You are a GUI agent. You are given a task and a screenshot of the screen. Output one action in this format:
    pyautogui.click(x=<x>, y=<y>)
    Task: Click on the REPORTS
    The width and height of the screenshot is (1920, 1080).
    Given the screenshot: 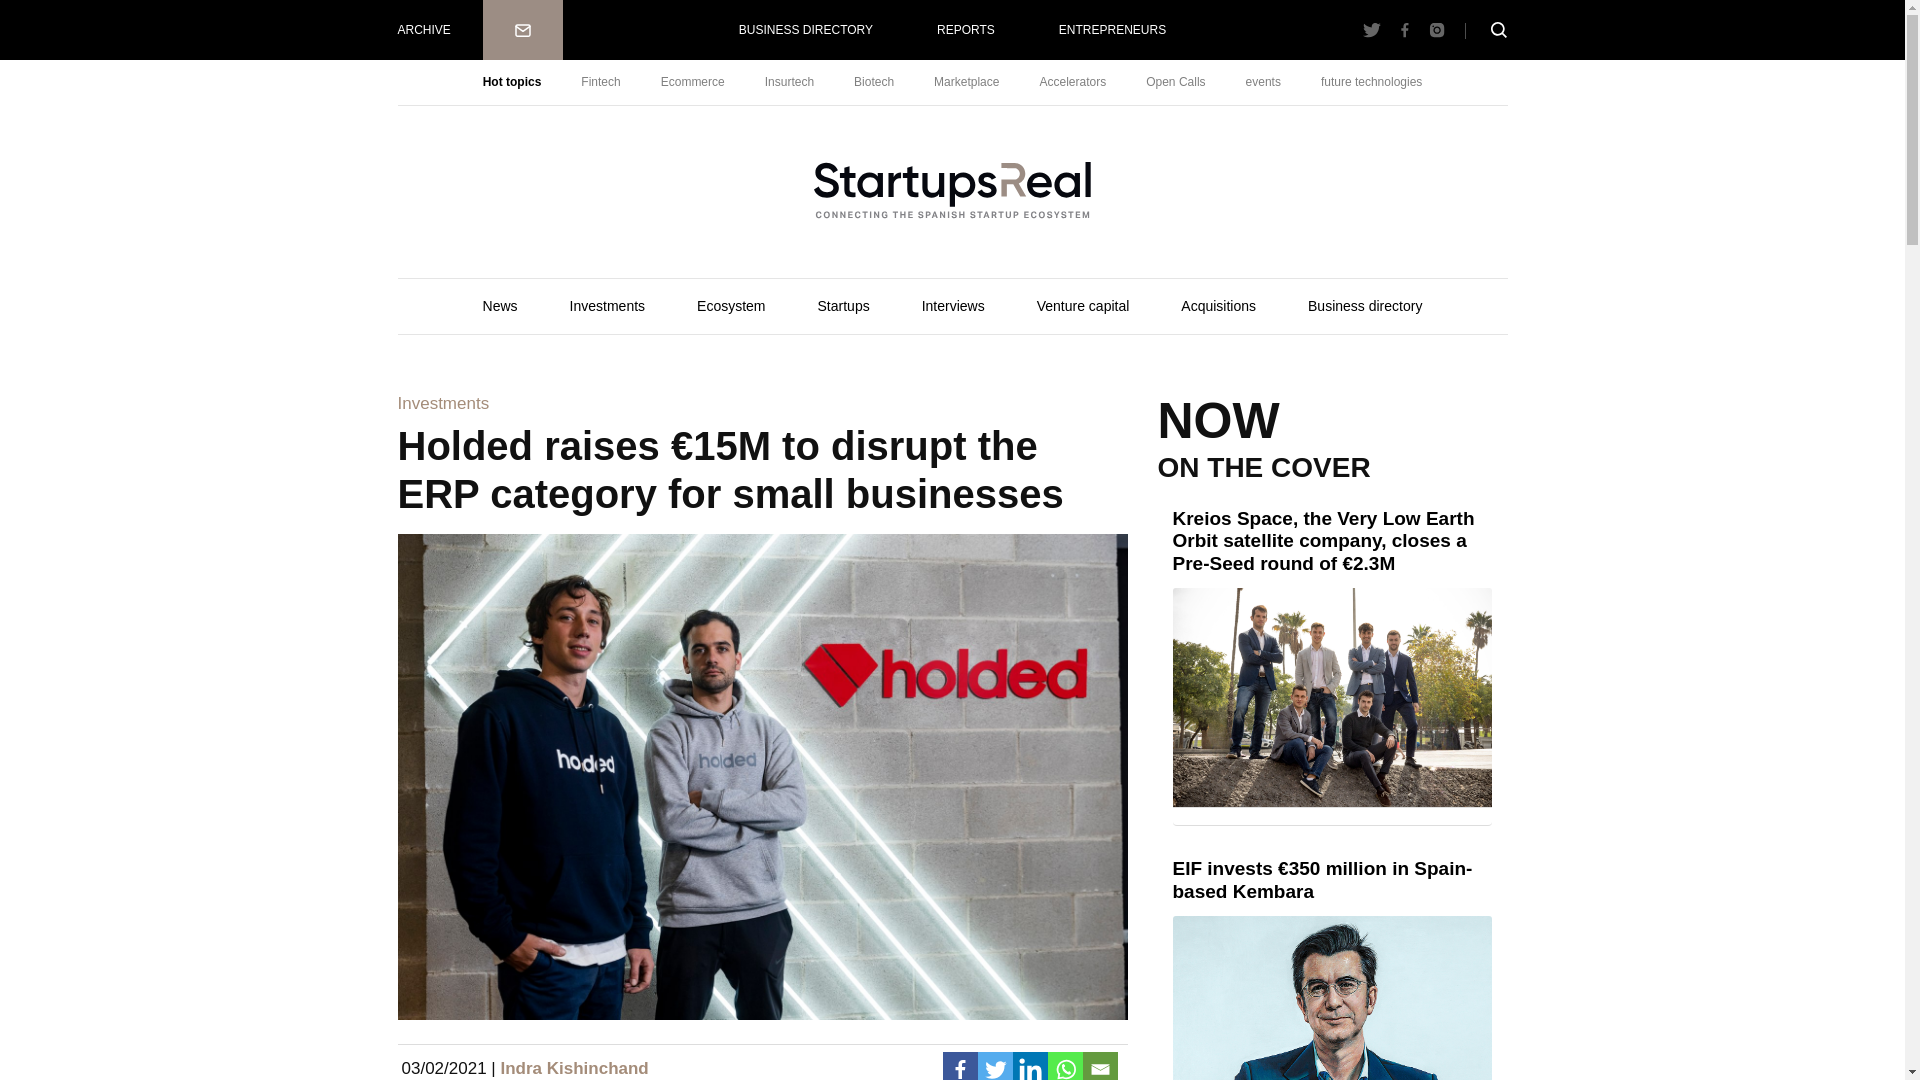 What is the action you would take?
    pyautogui.click(x=966, y=30)
    